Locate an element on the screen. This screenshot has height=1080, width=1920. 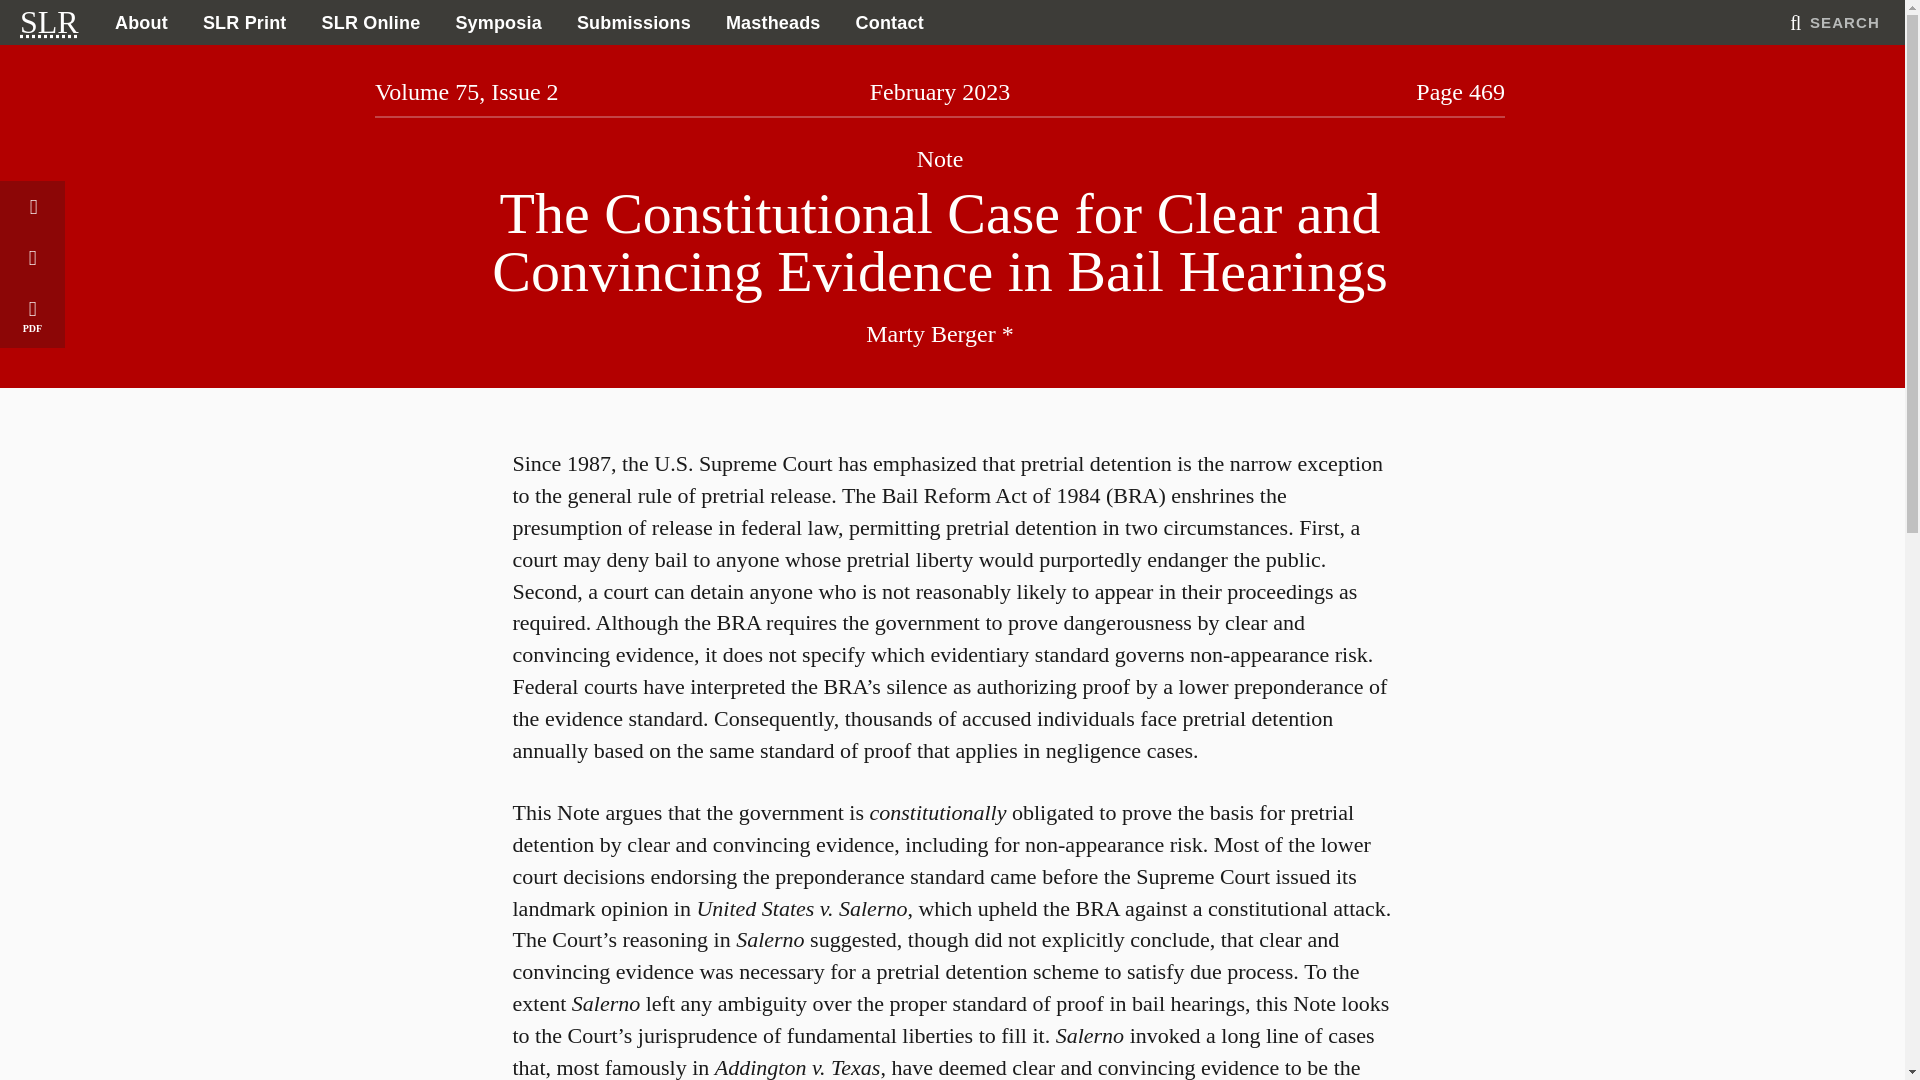
SHARE ON TWITTER is located at coordinates (32, 206).